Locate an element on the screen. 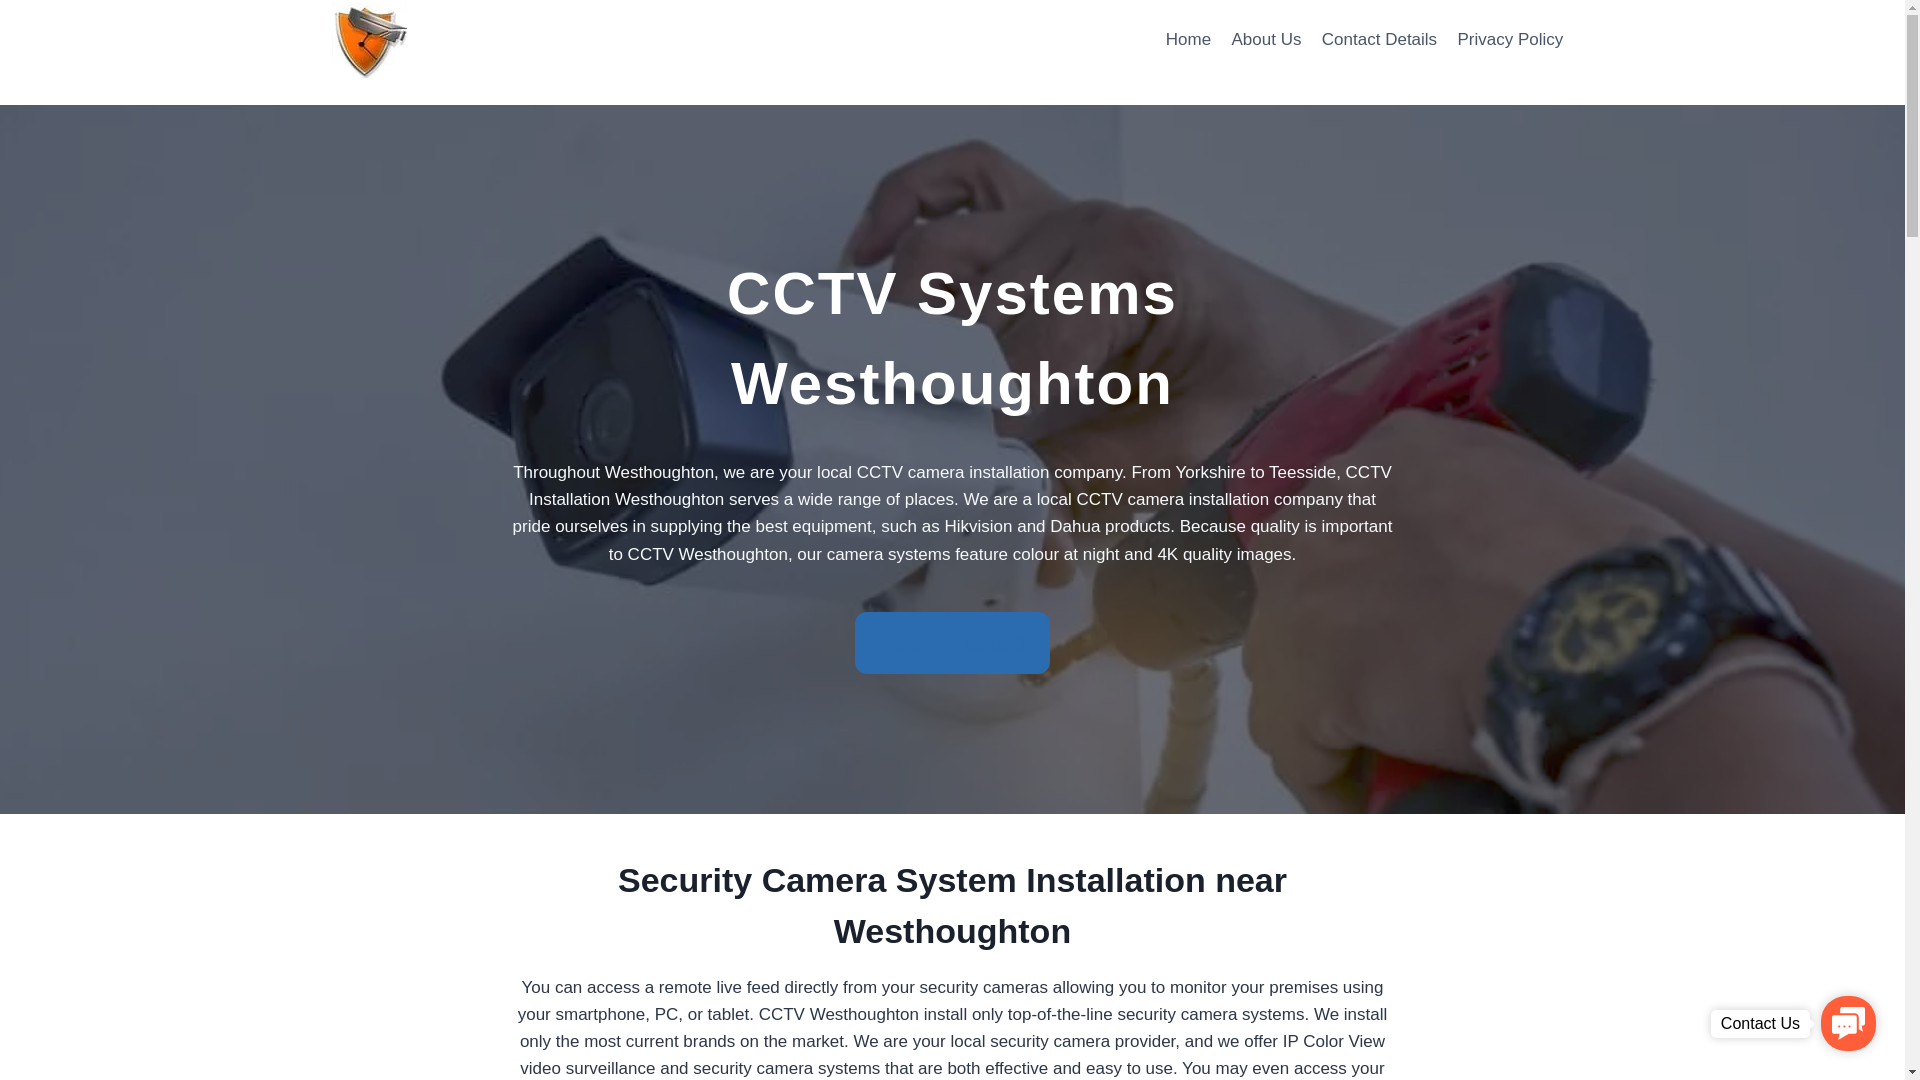  Contact Details is located at coordinates (1379, 40).